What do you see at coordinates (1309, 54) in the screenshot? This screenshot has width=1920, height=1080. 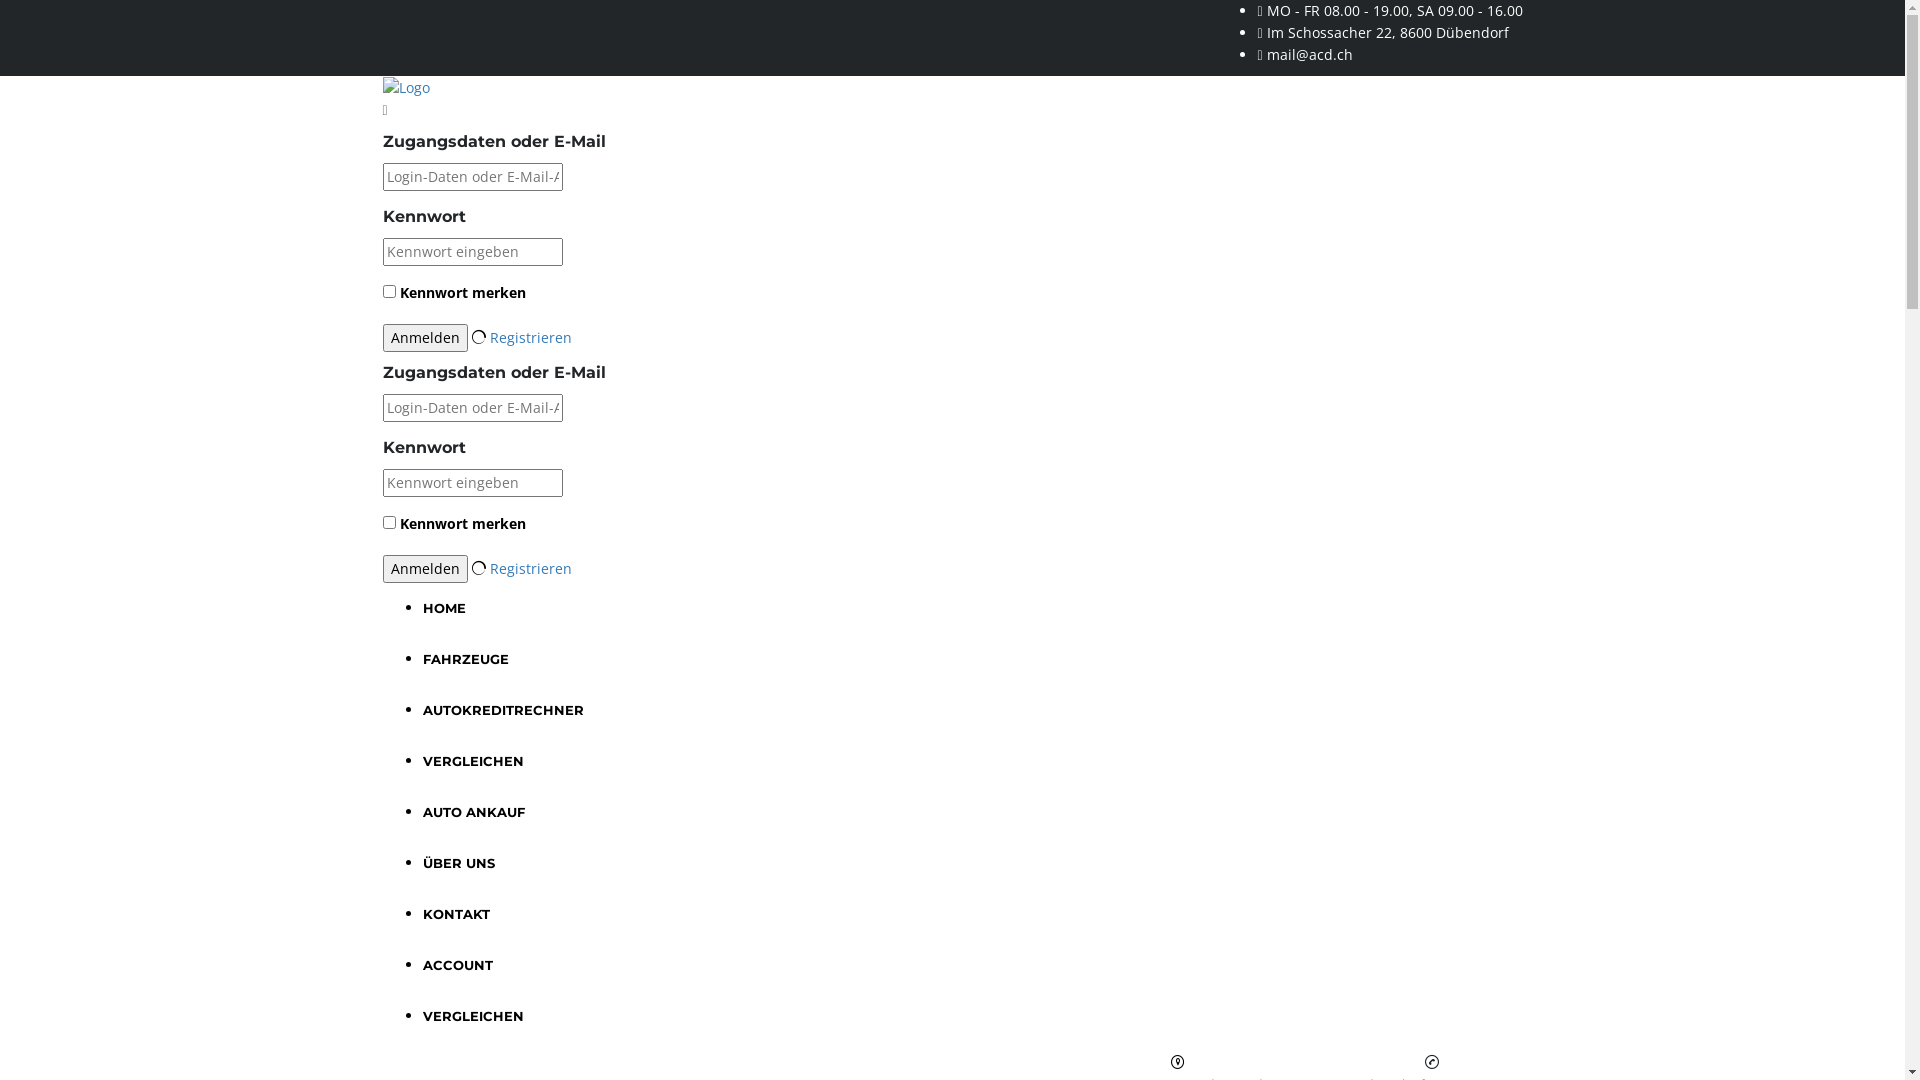 I see `mail@acd.ch` at bounding box center [1309, 54].